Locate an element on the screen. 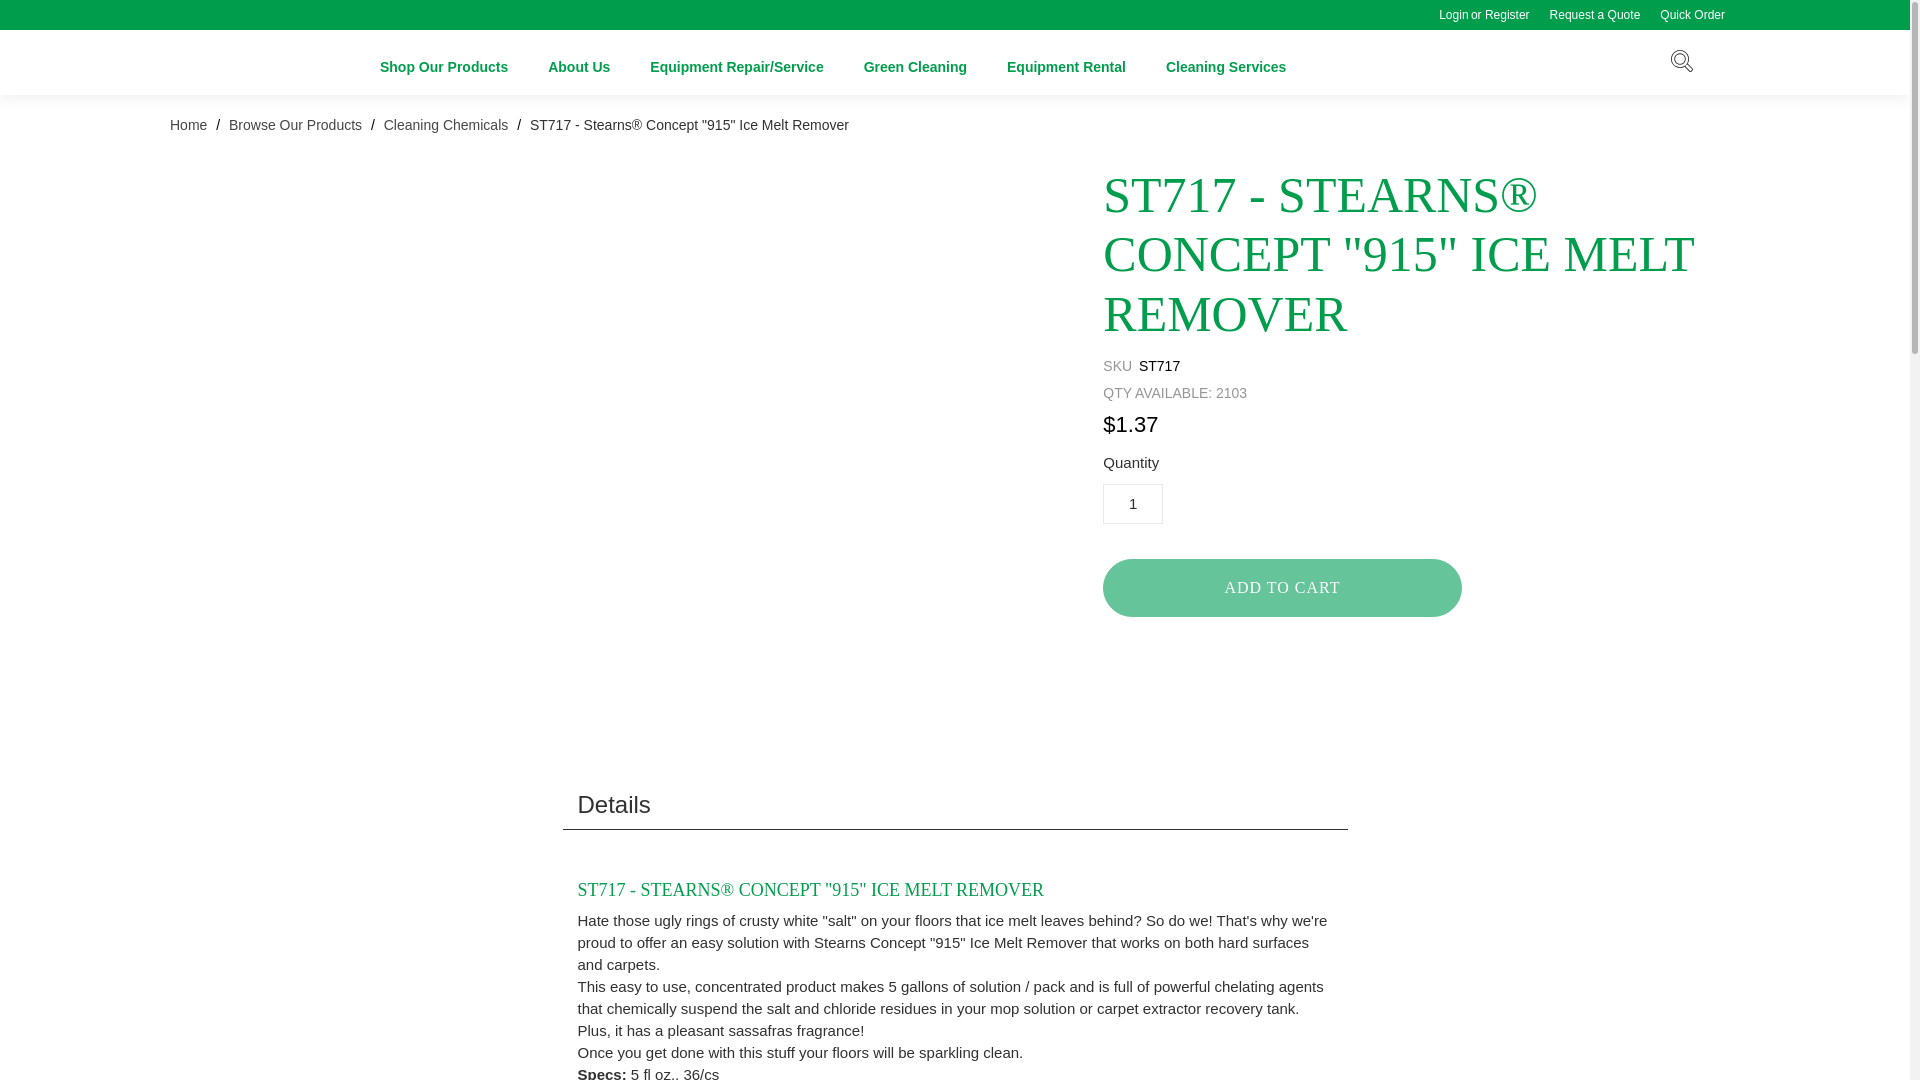  Browse Our Products is located at coordinates (295, 124).